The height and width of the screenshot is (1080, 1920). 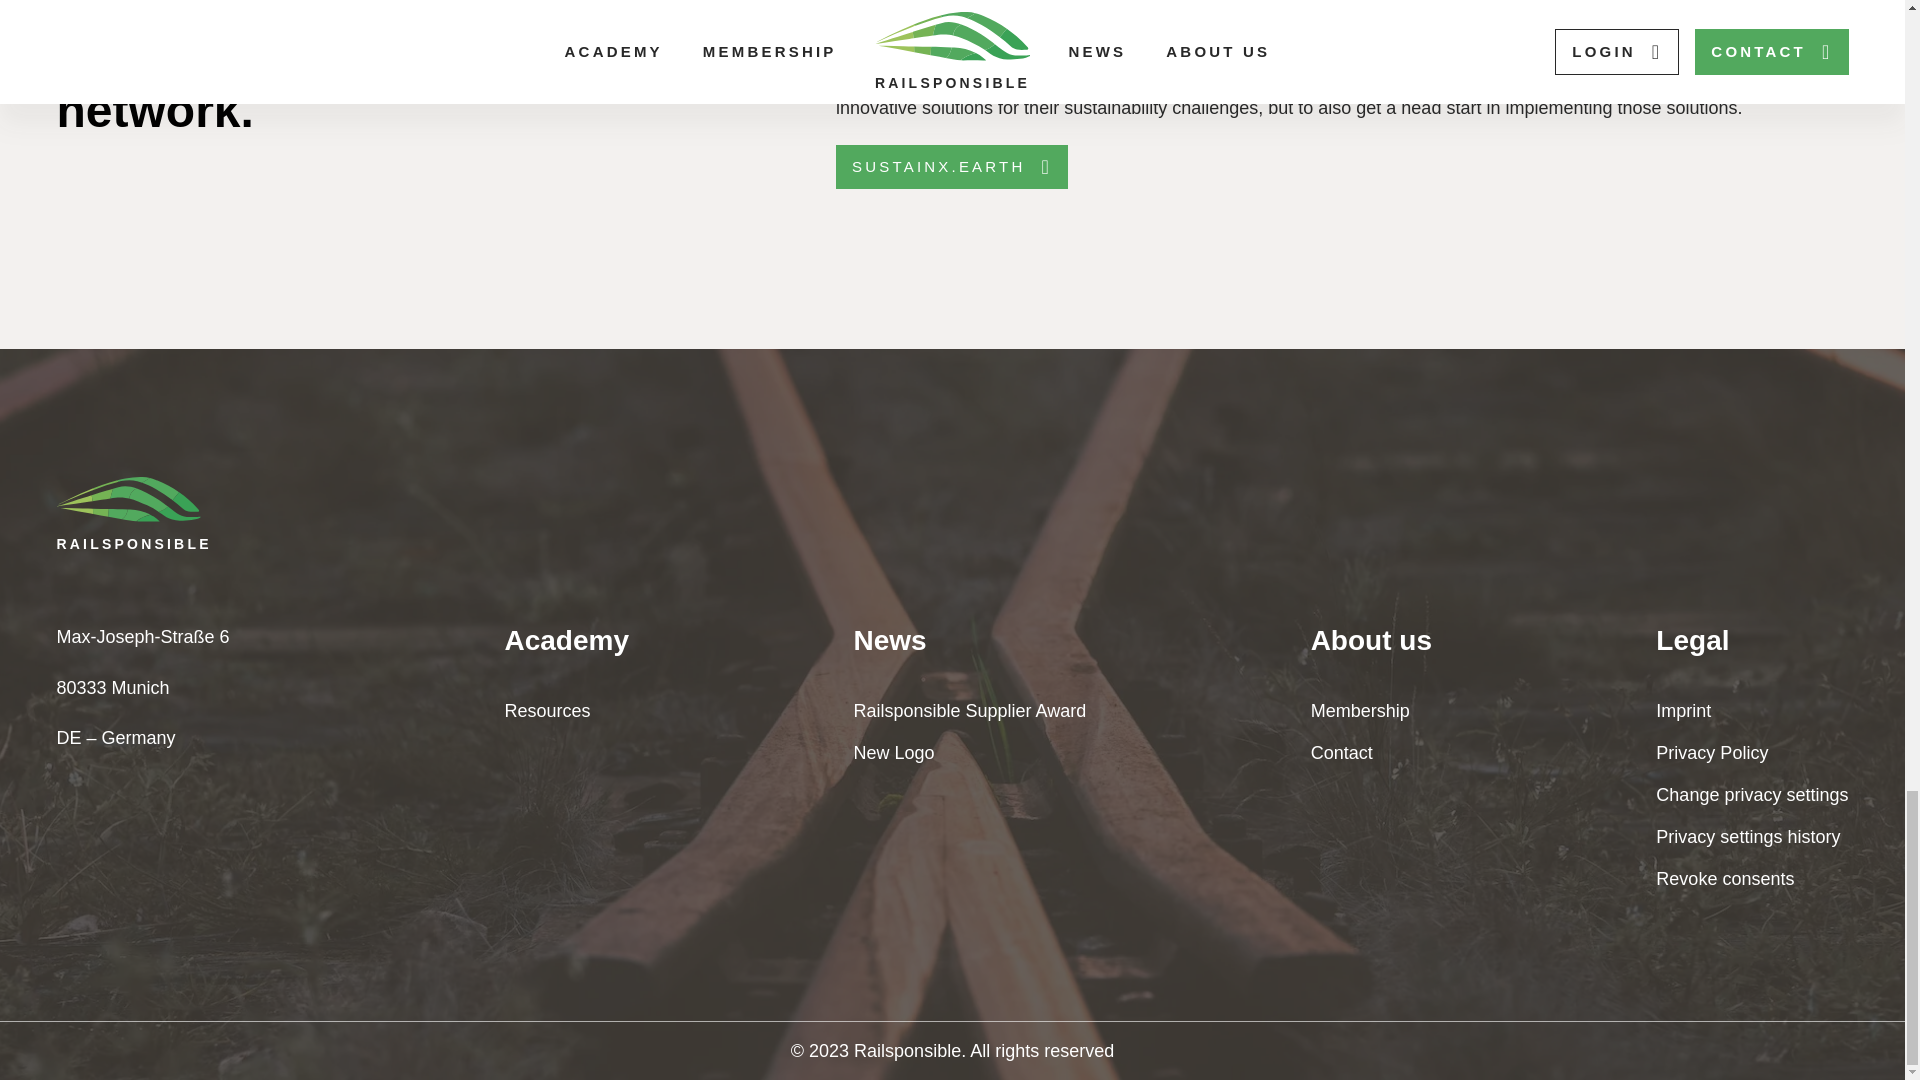 I want to click on About us, so click(x=1372, y=640).